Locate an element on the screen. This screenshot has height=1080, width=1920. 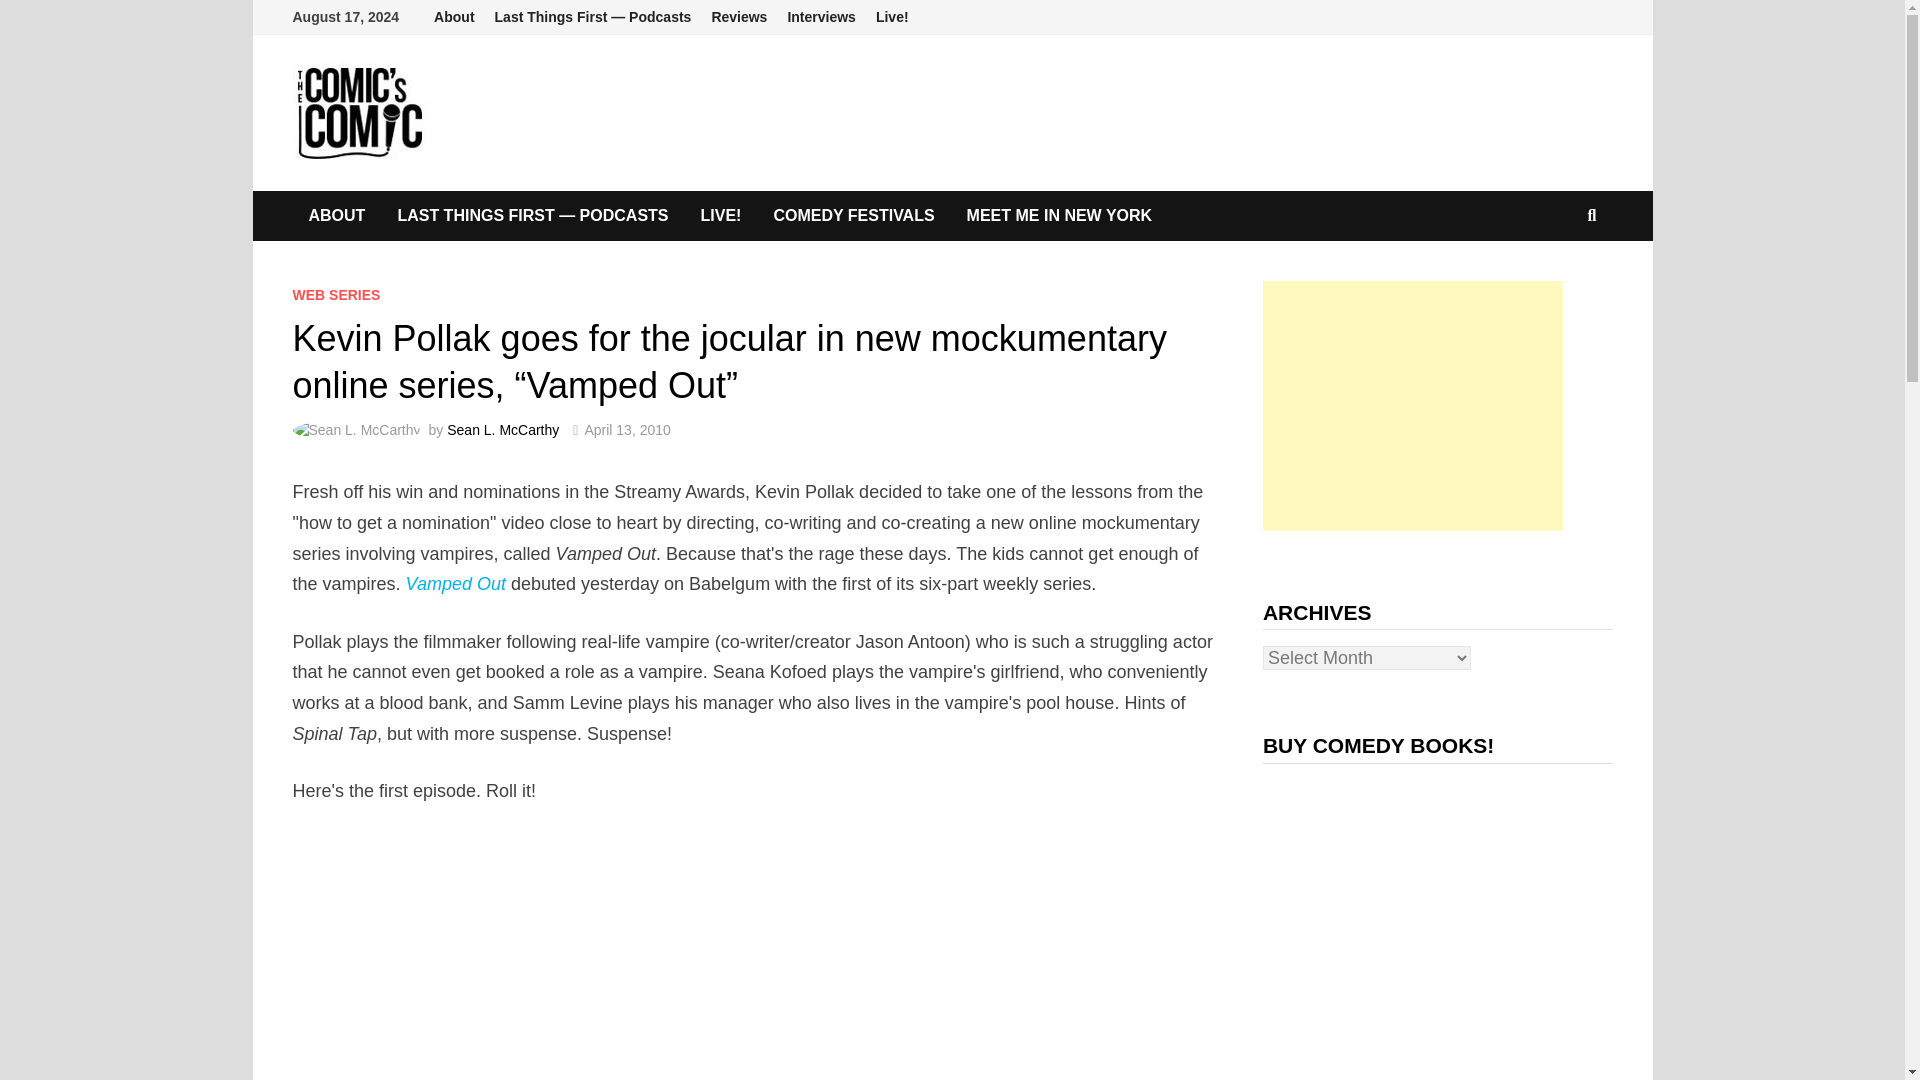
COMEDY FESTIVALS is located at coordinates (853, 216).